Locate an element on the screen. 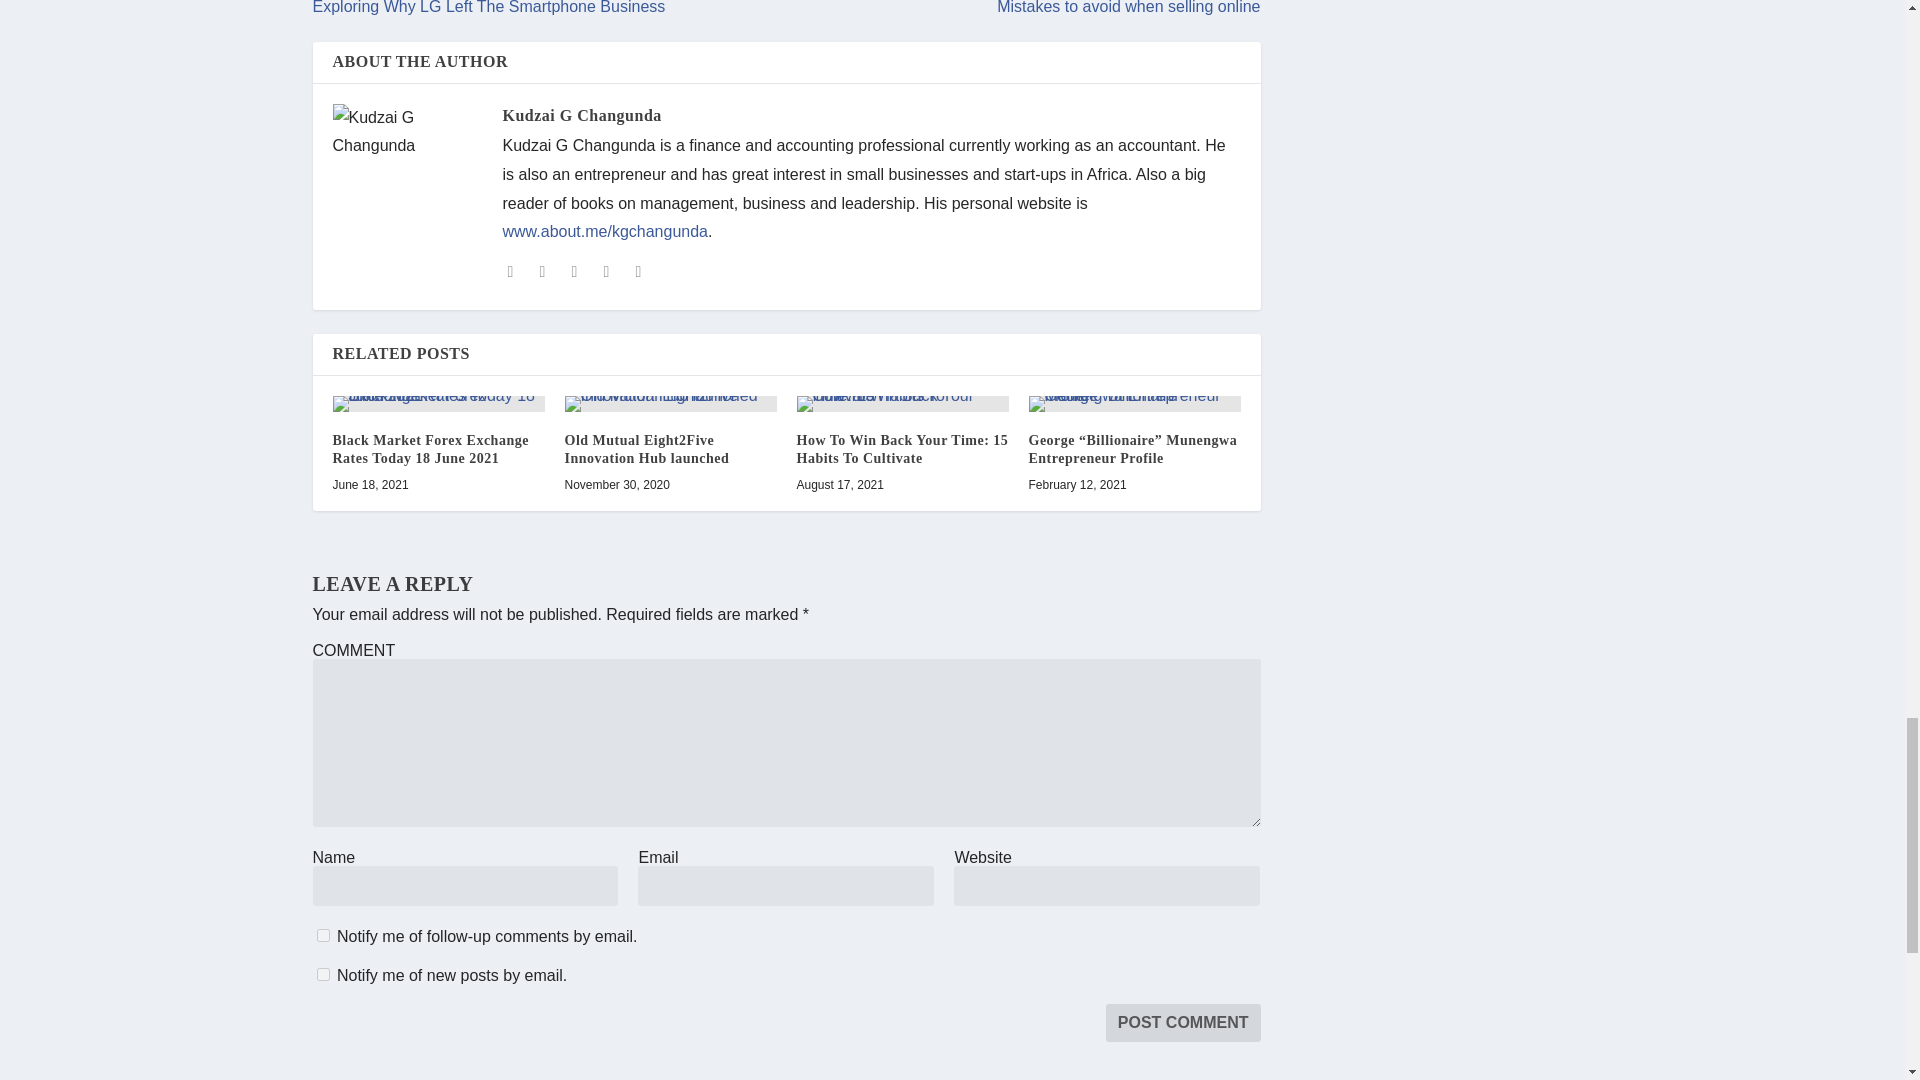  How To Win Back Your Time: 15 Habits To Cultivate is located at coordinates (902, 404).